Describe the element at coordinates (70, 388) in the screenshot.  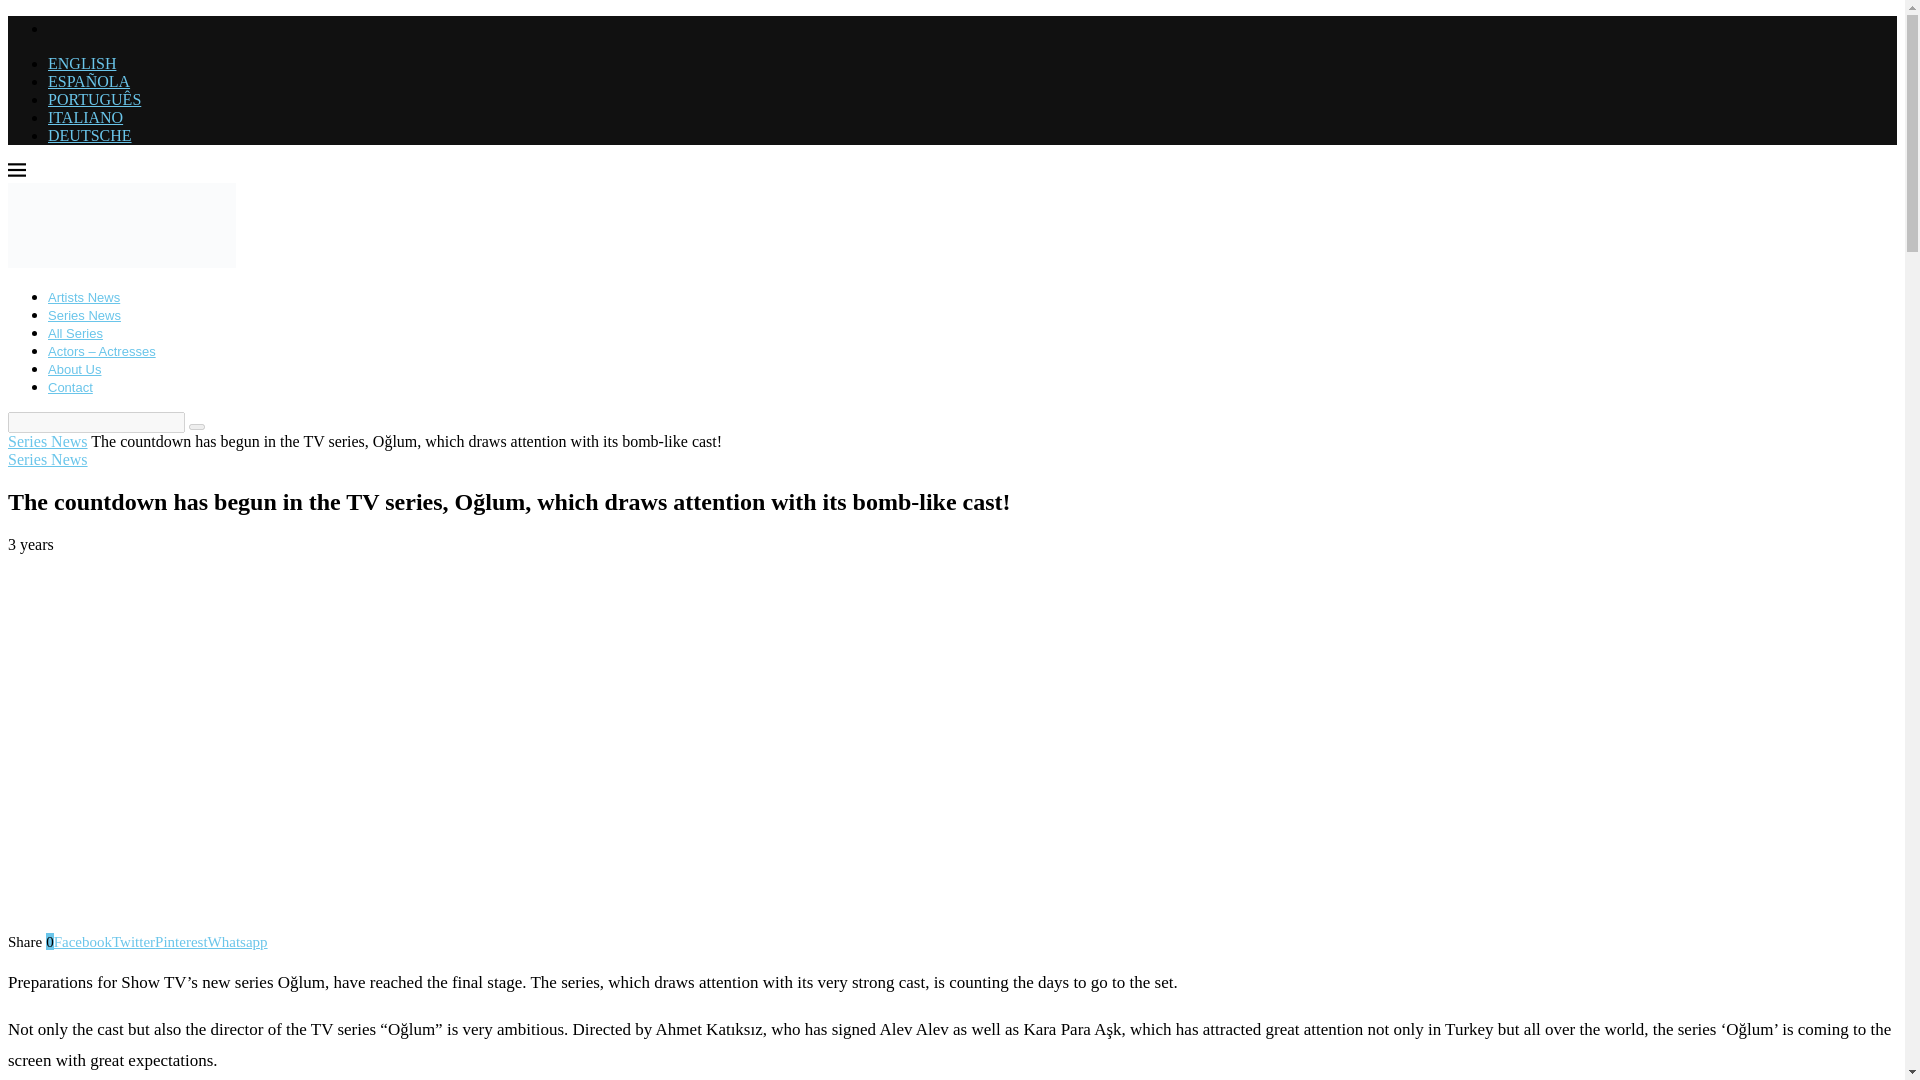
I see `Contact` at that location.